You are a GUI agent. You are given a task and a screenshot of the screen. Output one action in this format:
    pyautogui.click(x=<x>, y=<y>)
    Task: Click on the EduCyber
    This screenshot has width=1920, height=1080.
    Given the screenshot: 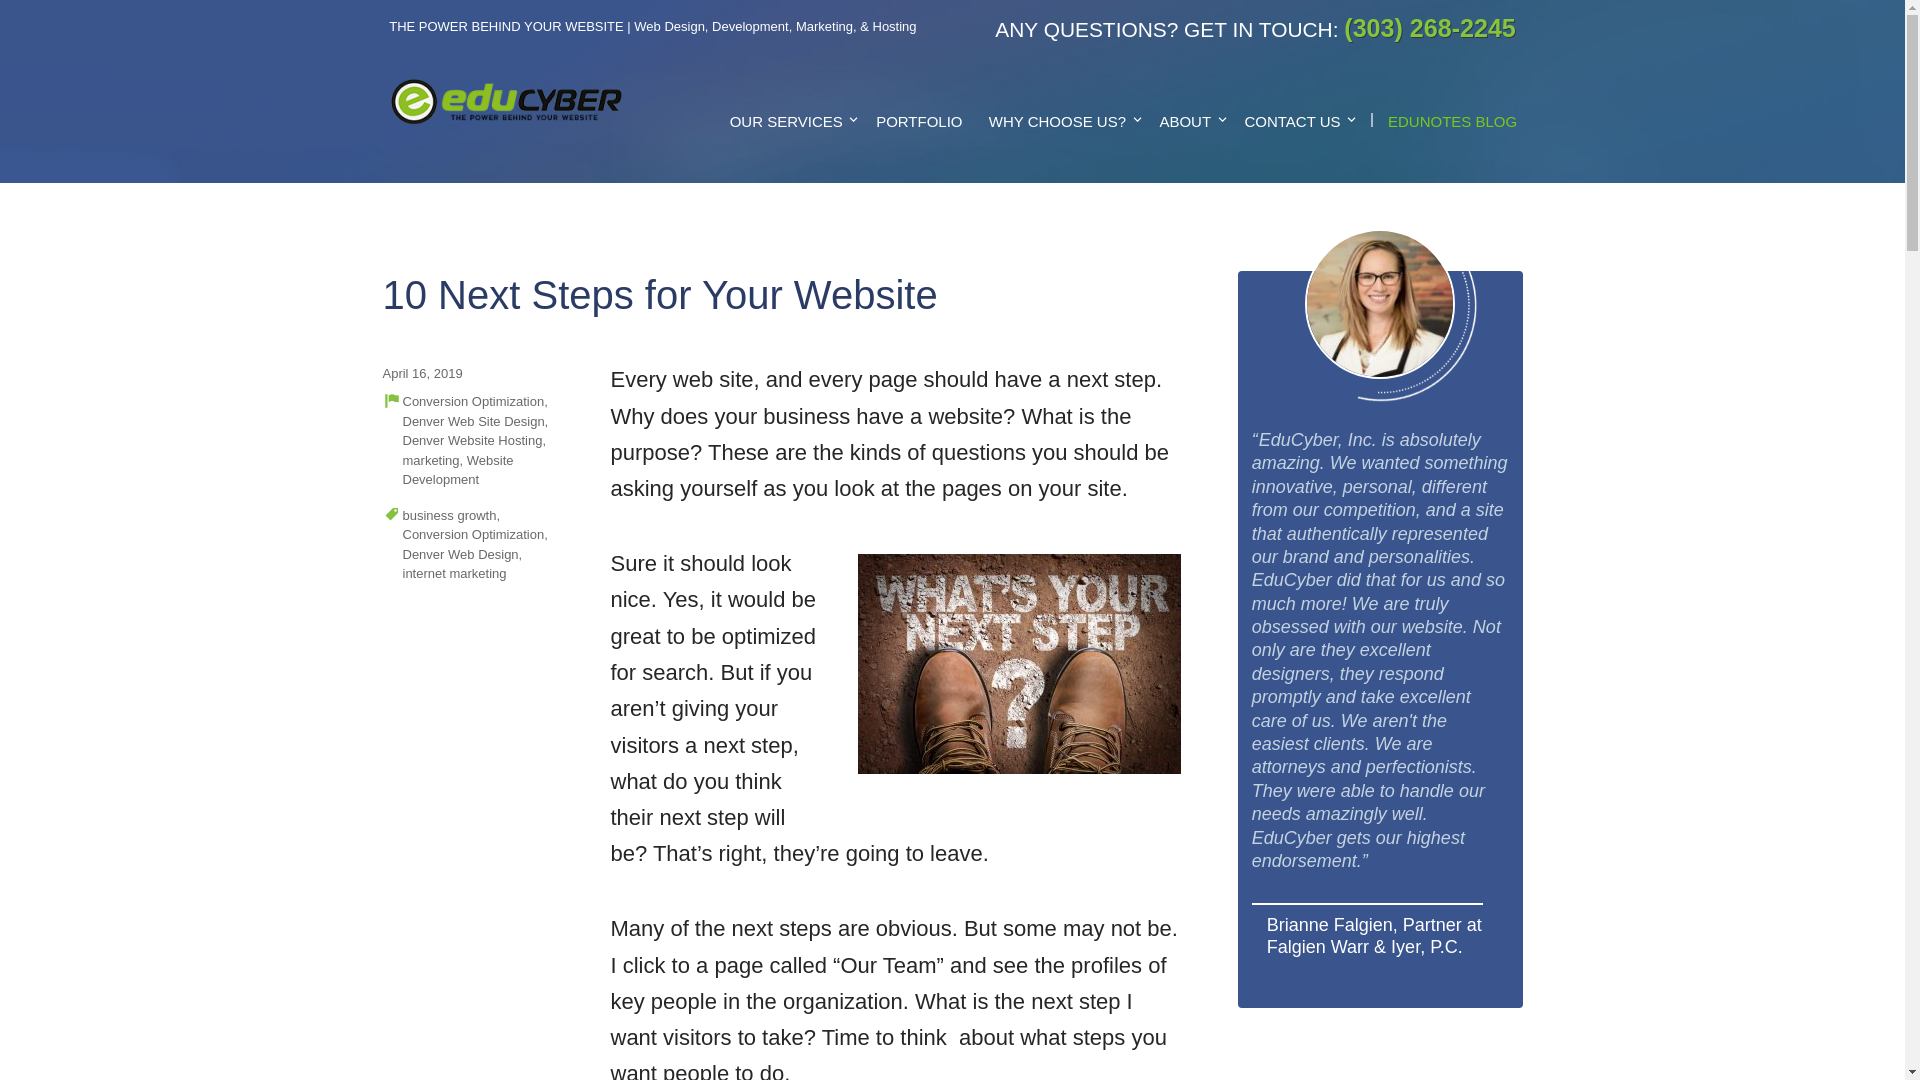 What is the action you would take?
    pyautogui.click(x=450, y=163)
    